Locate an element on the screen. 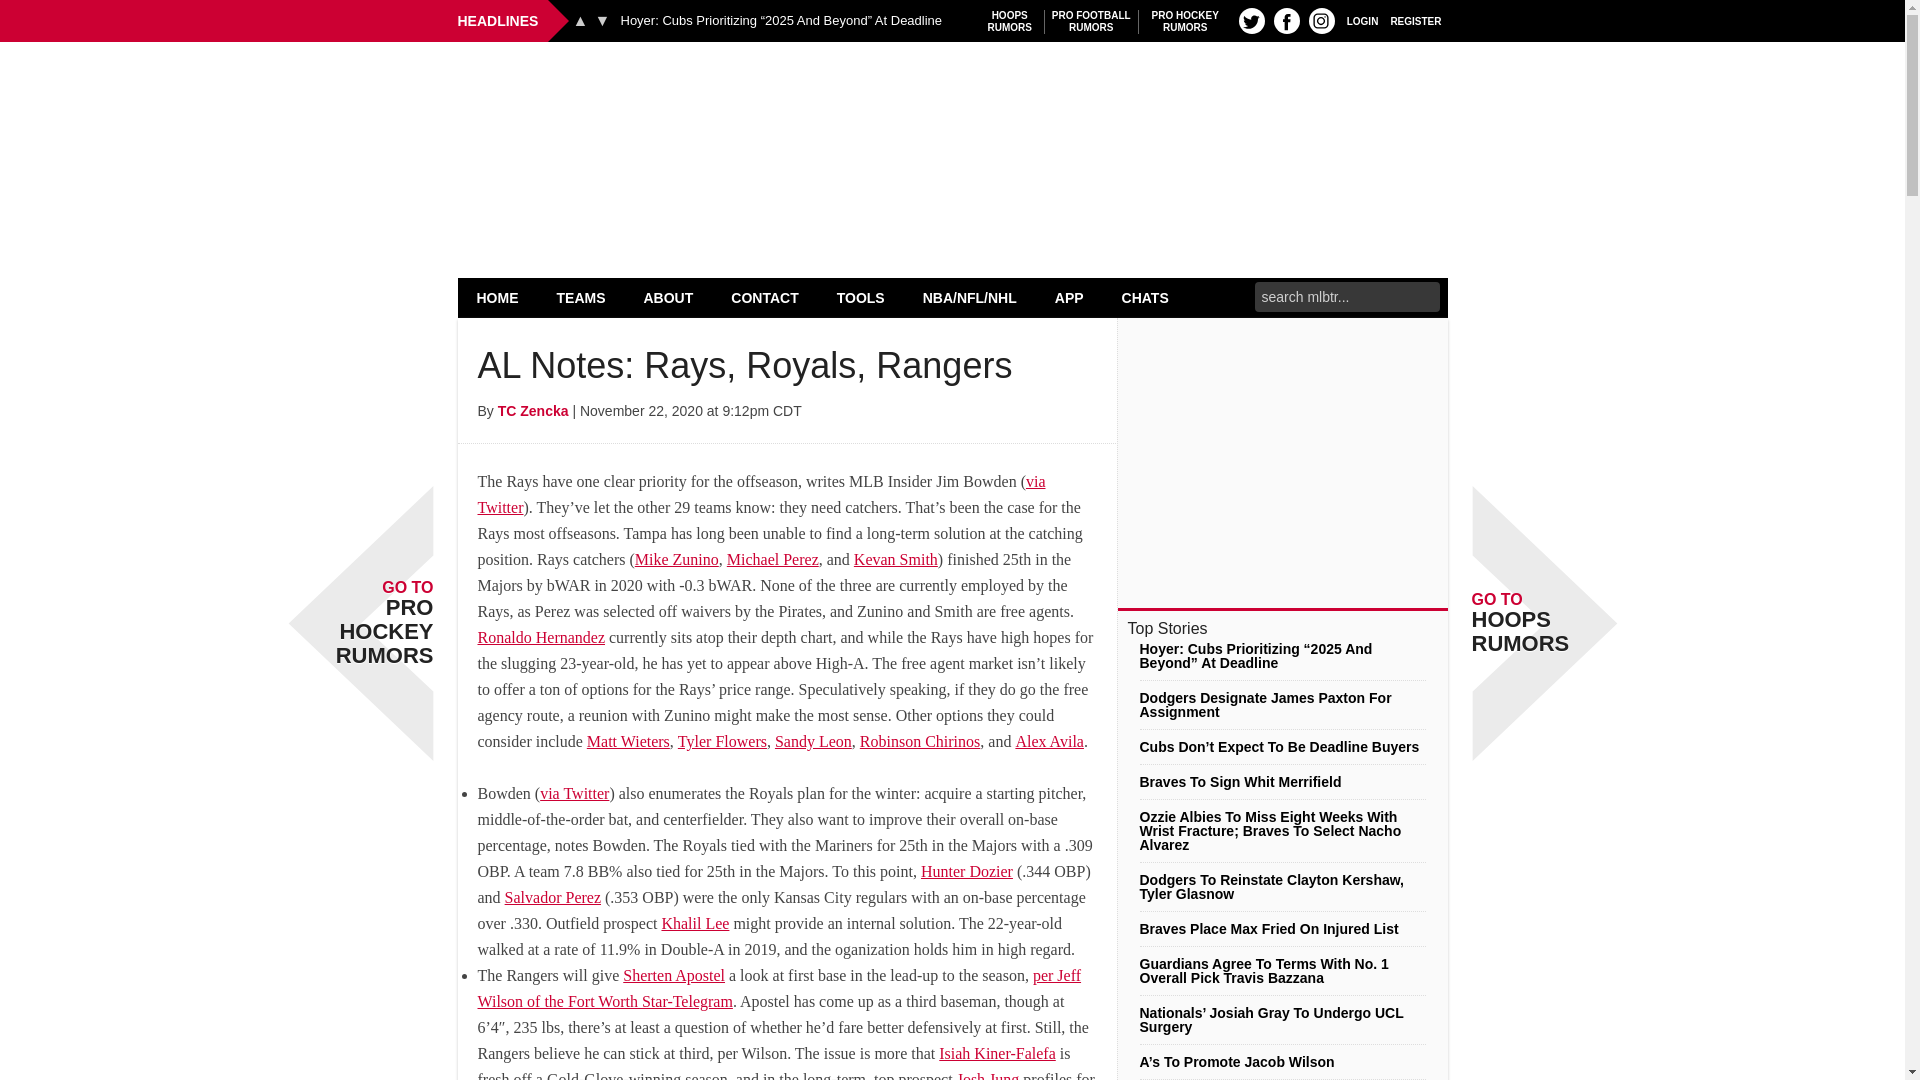  Previous is located at coordinates (1416, 20).